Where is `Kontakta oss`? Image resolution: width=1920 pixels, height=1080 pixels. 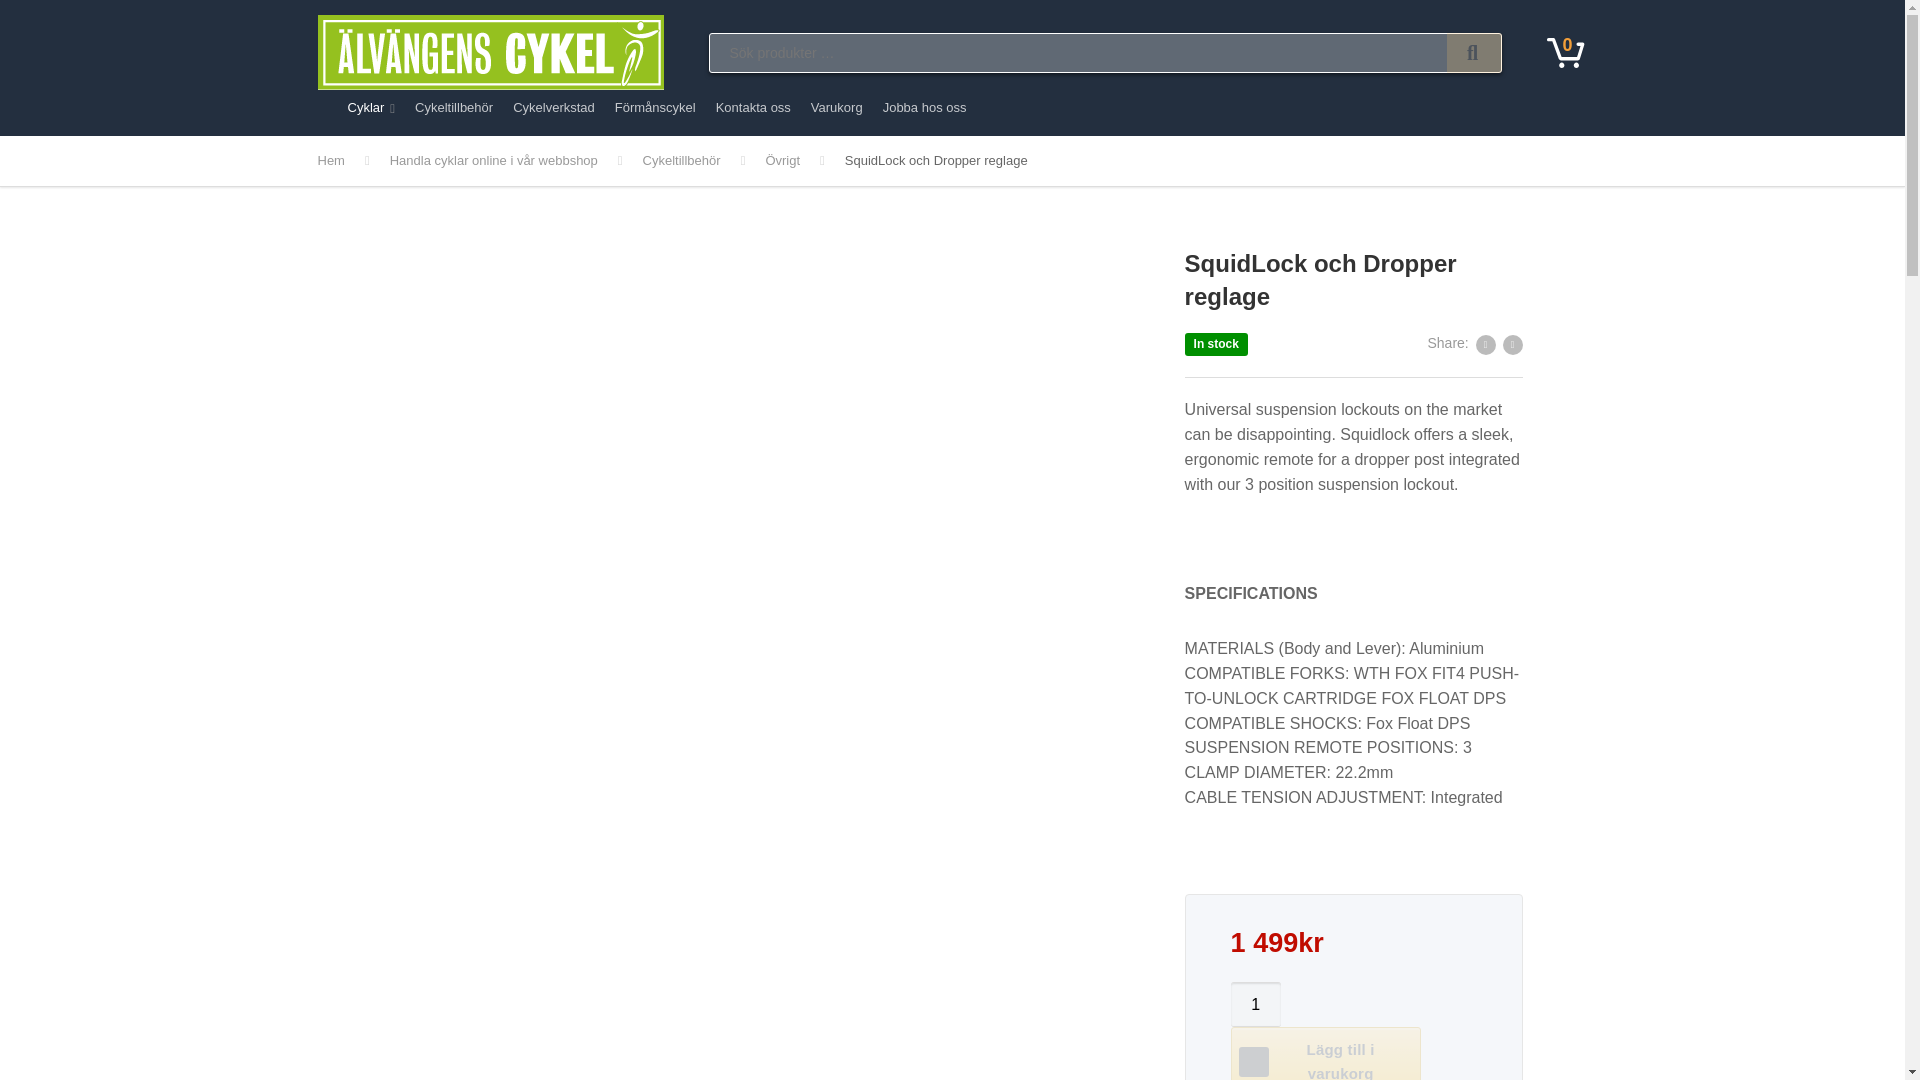
Kontakta oss is located at coordinates (753, 112).